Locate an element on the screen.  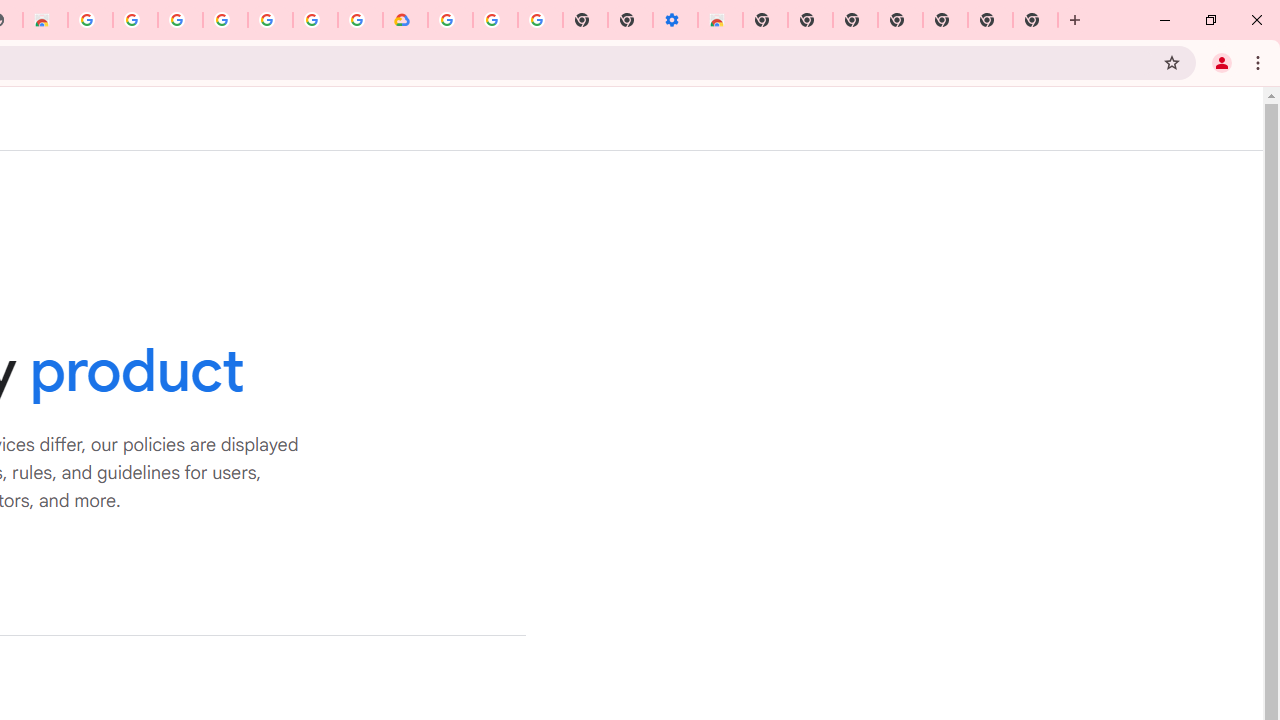
New Tab is located at coordinates (1035, 20).